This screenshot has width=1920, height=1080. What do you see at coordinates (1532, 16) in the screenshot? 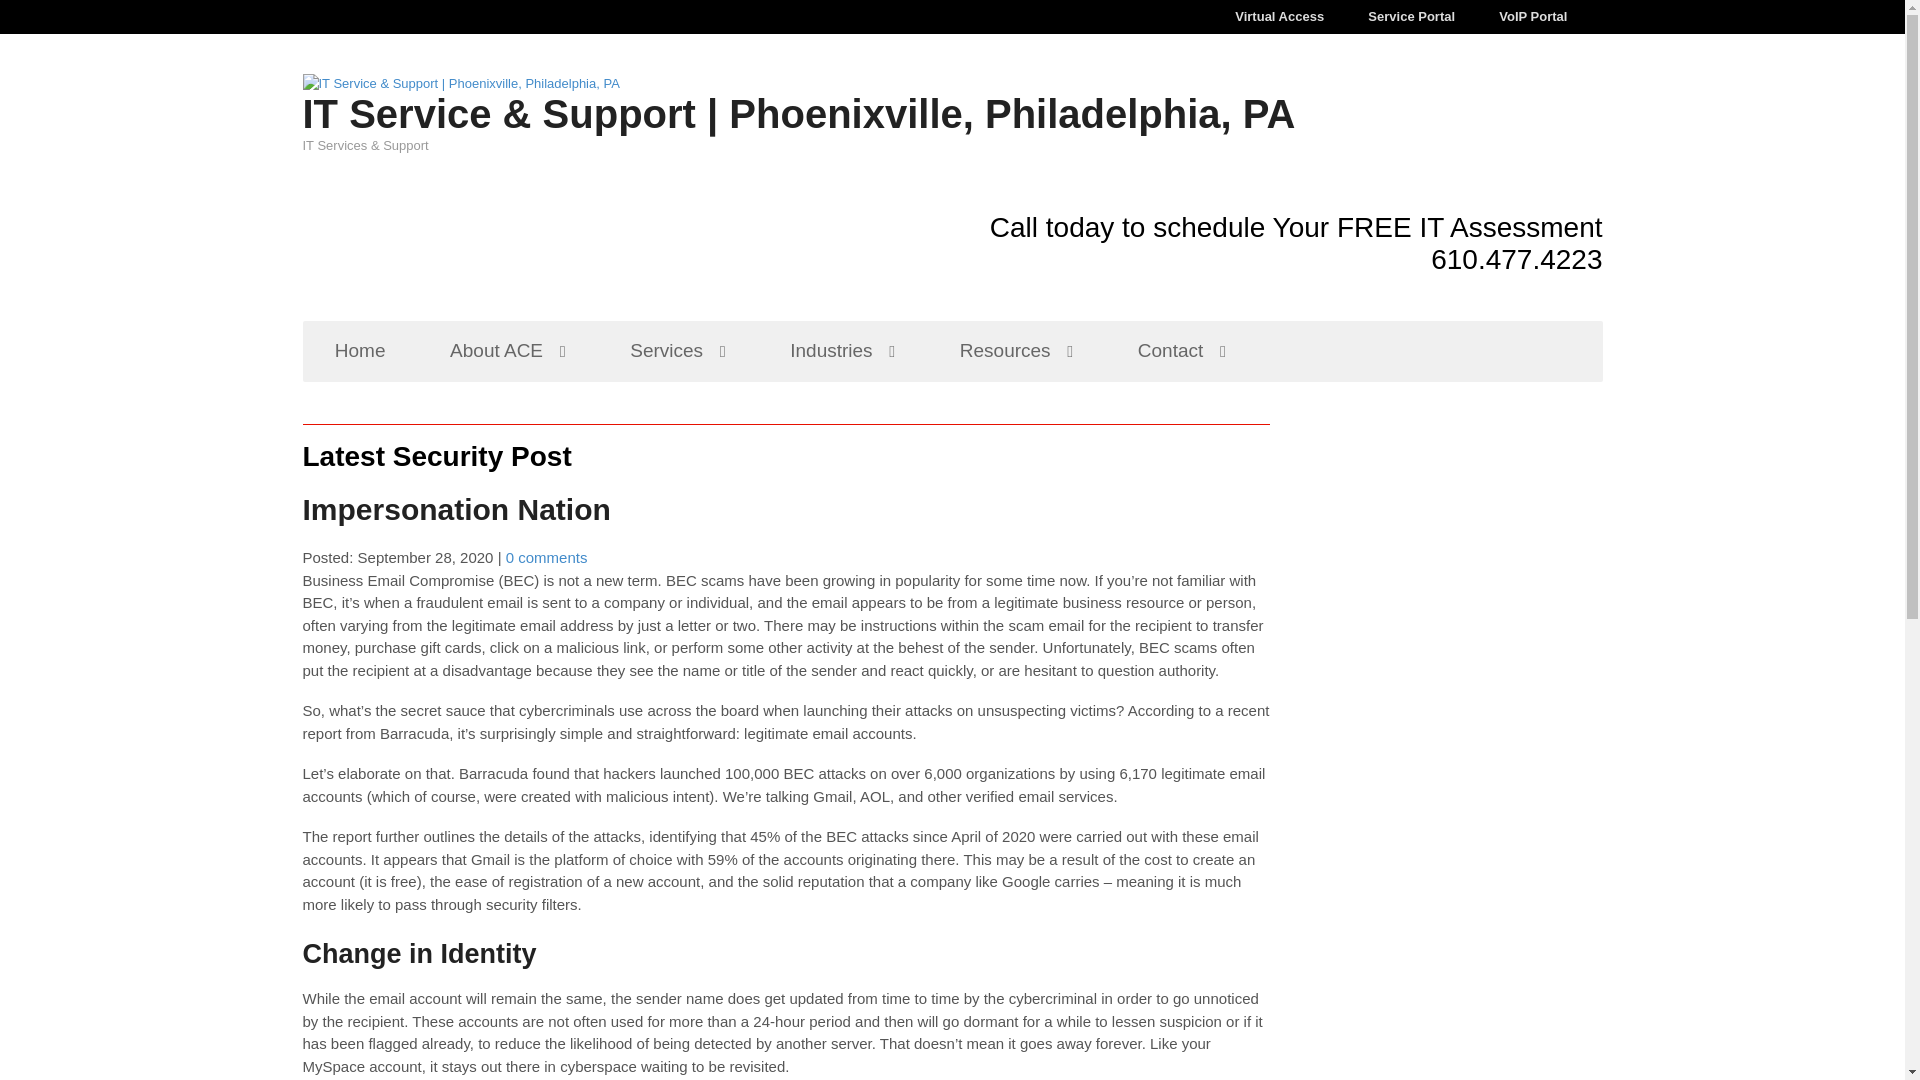
I see `VoIP Portal` at bounding box center [1532, 16].